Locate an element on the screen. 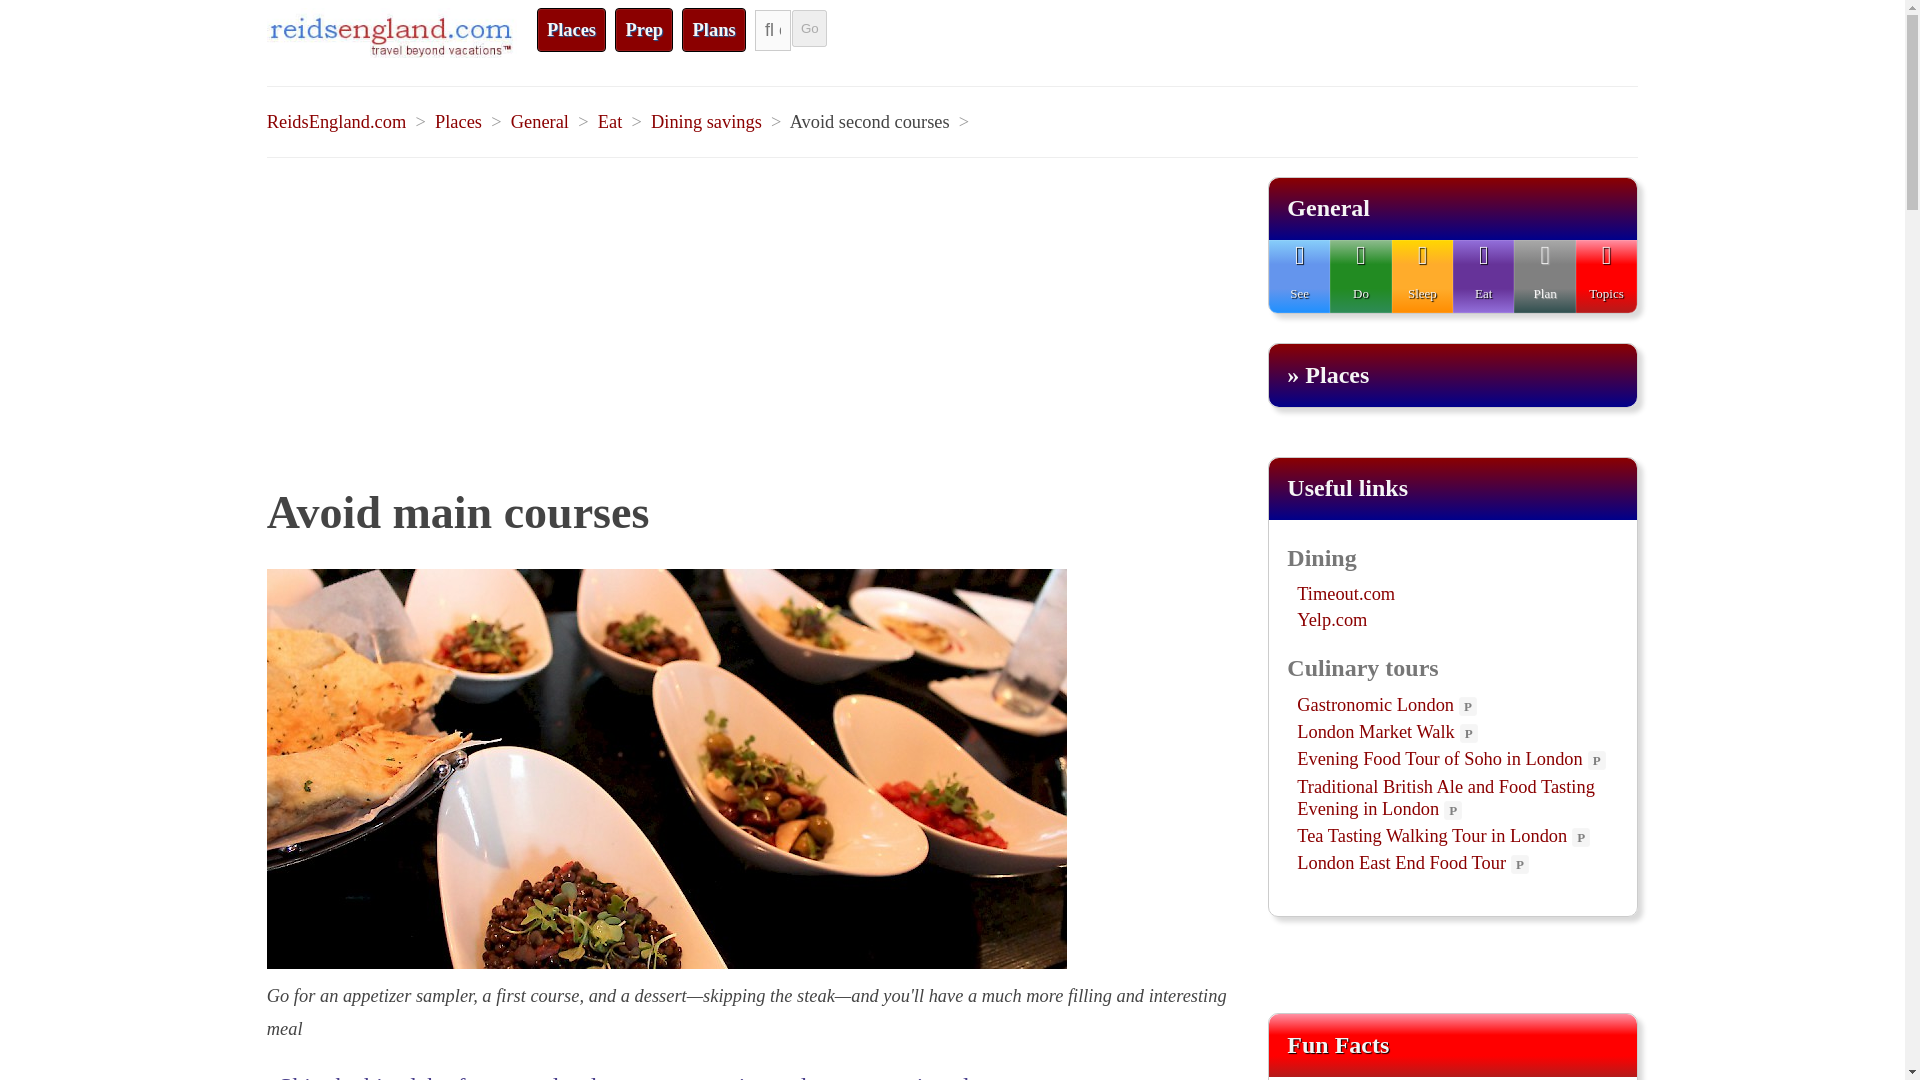  Go is located at coordinates (809, 28).